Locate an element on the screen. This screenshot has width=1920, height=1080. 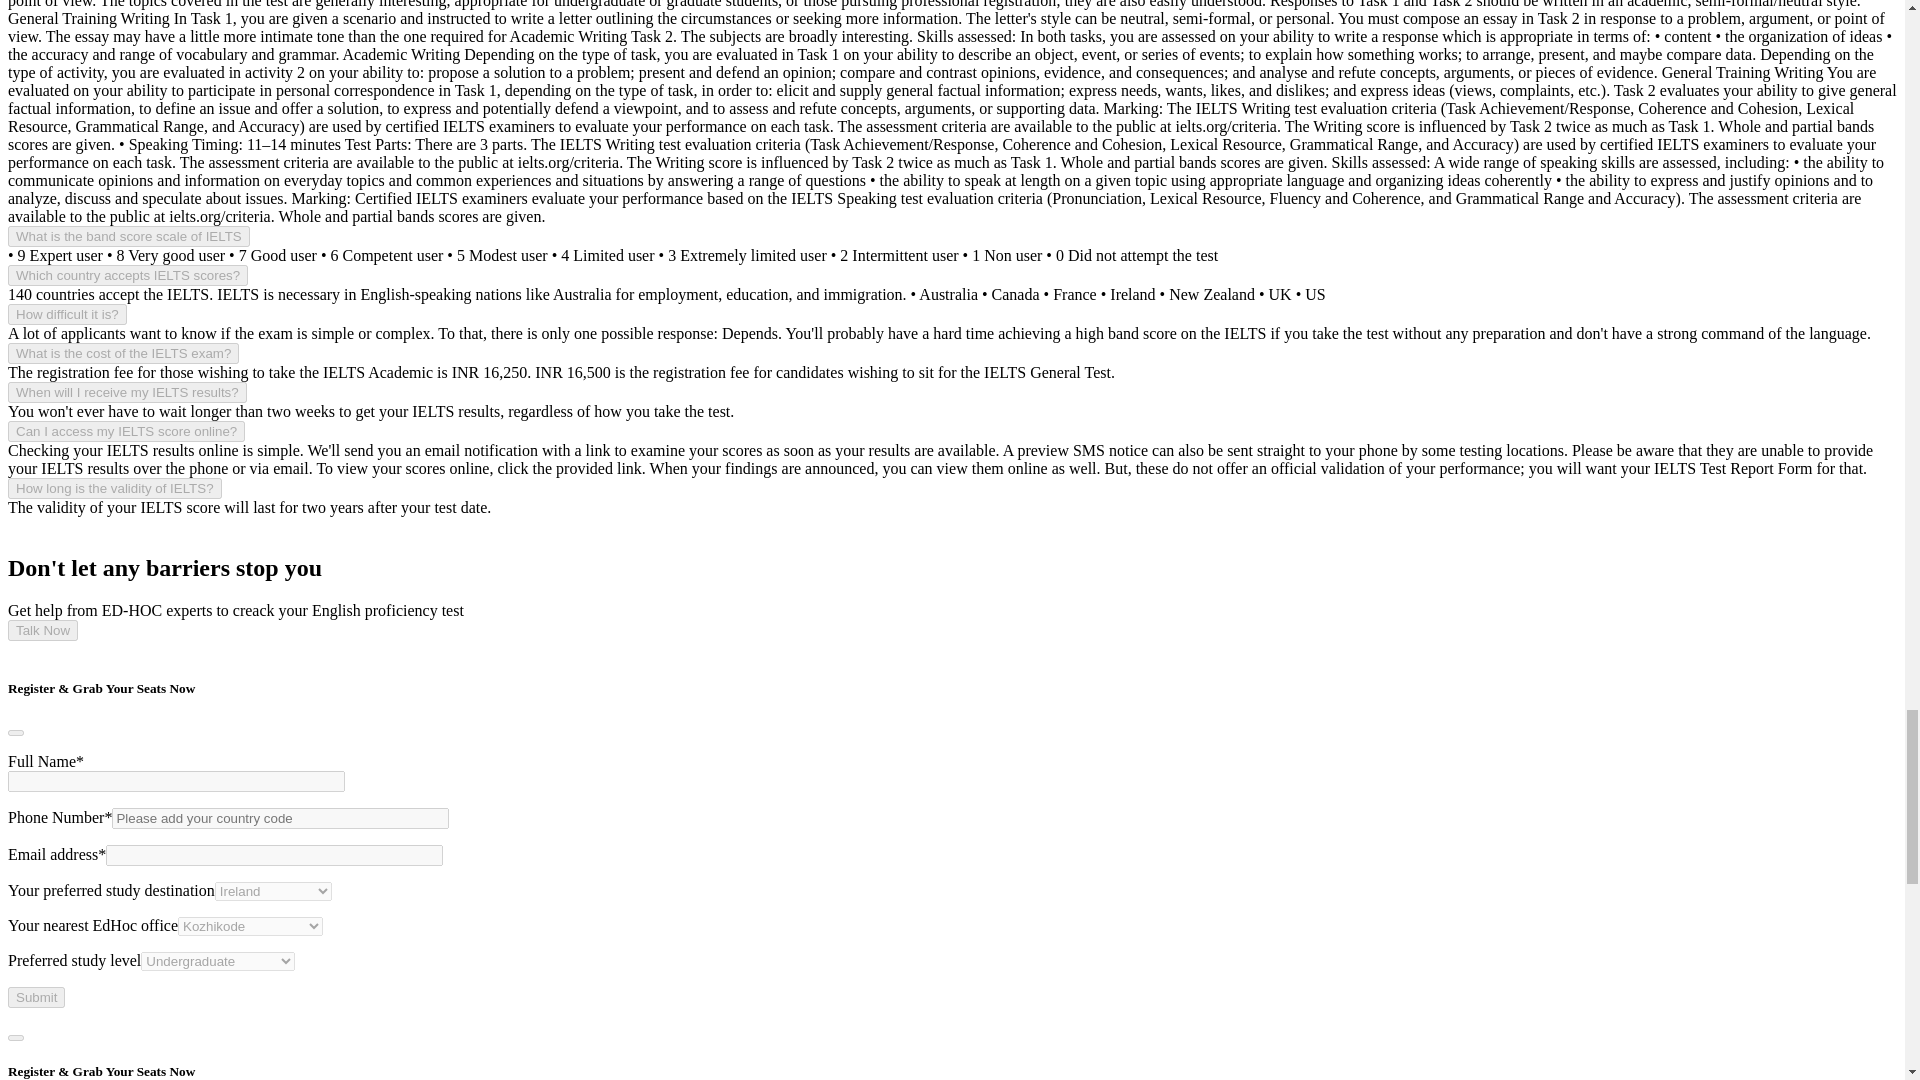
Which country accepts IELTS scores? is located at coordinates (127, 275).